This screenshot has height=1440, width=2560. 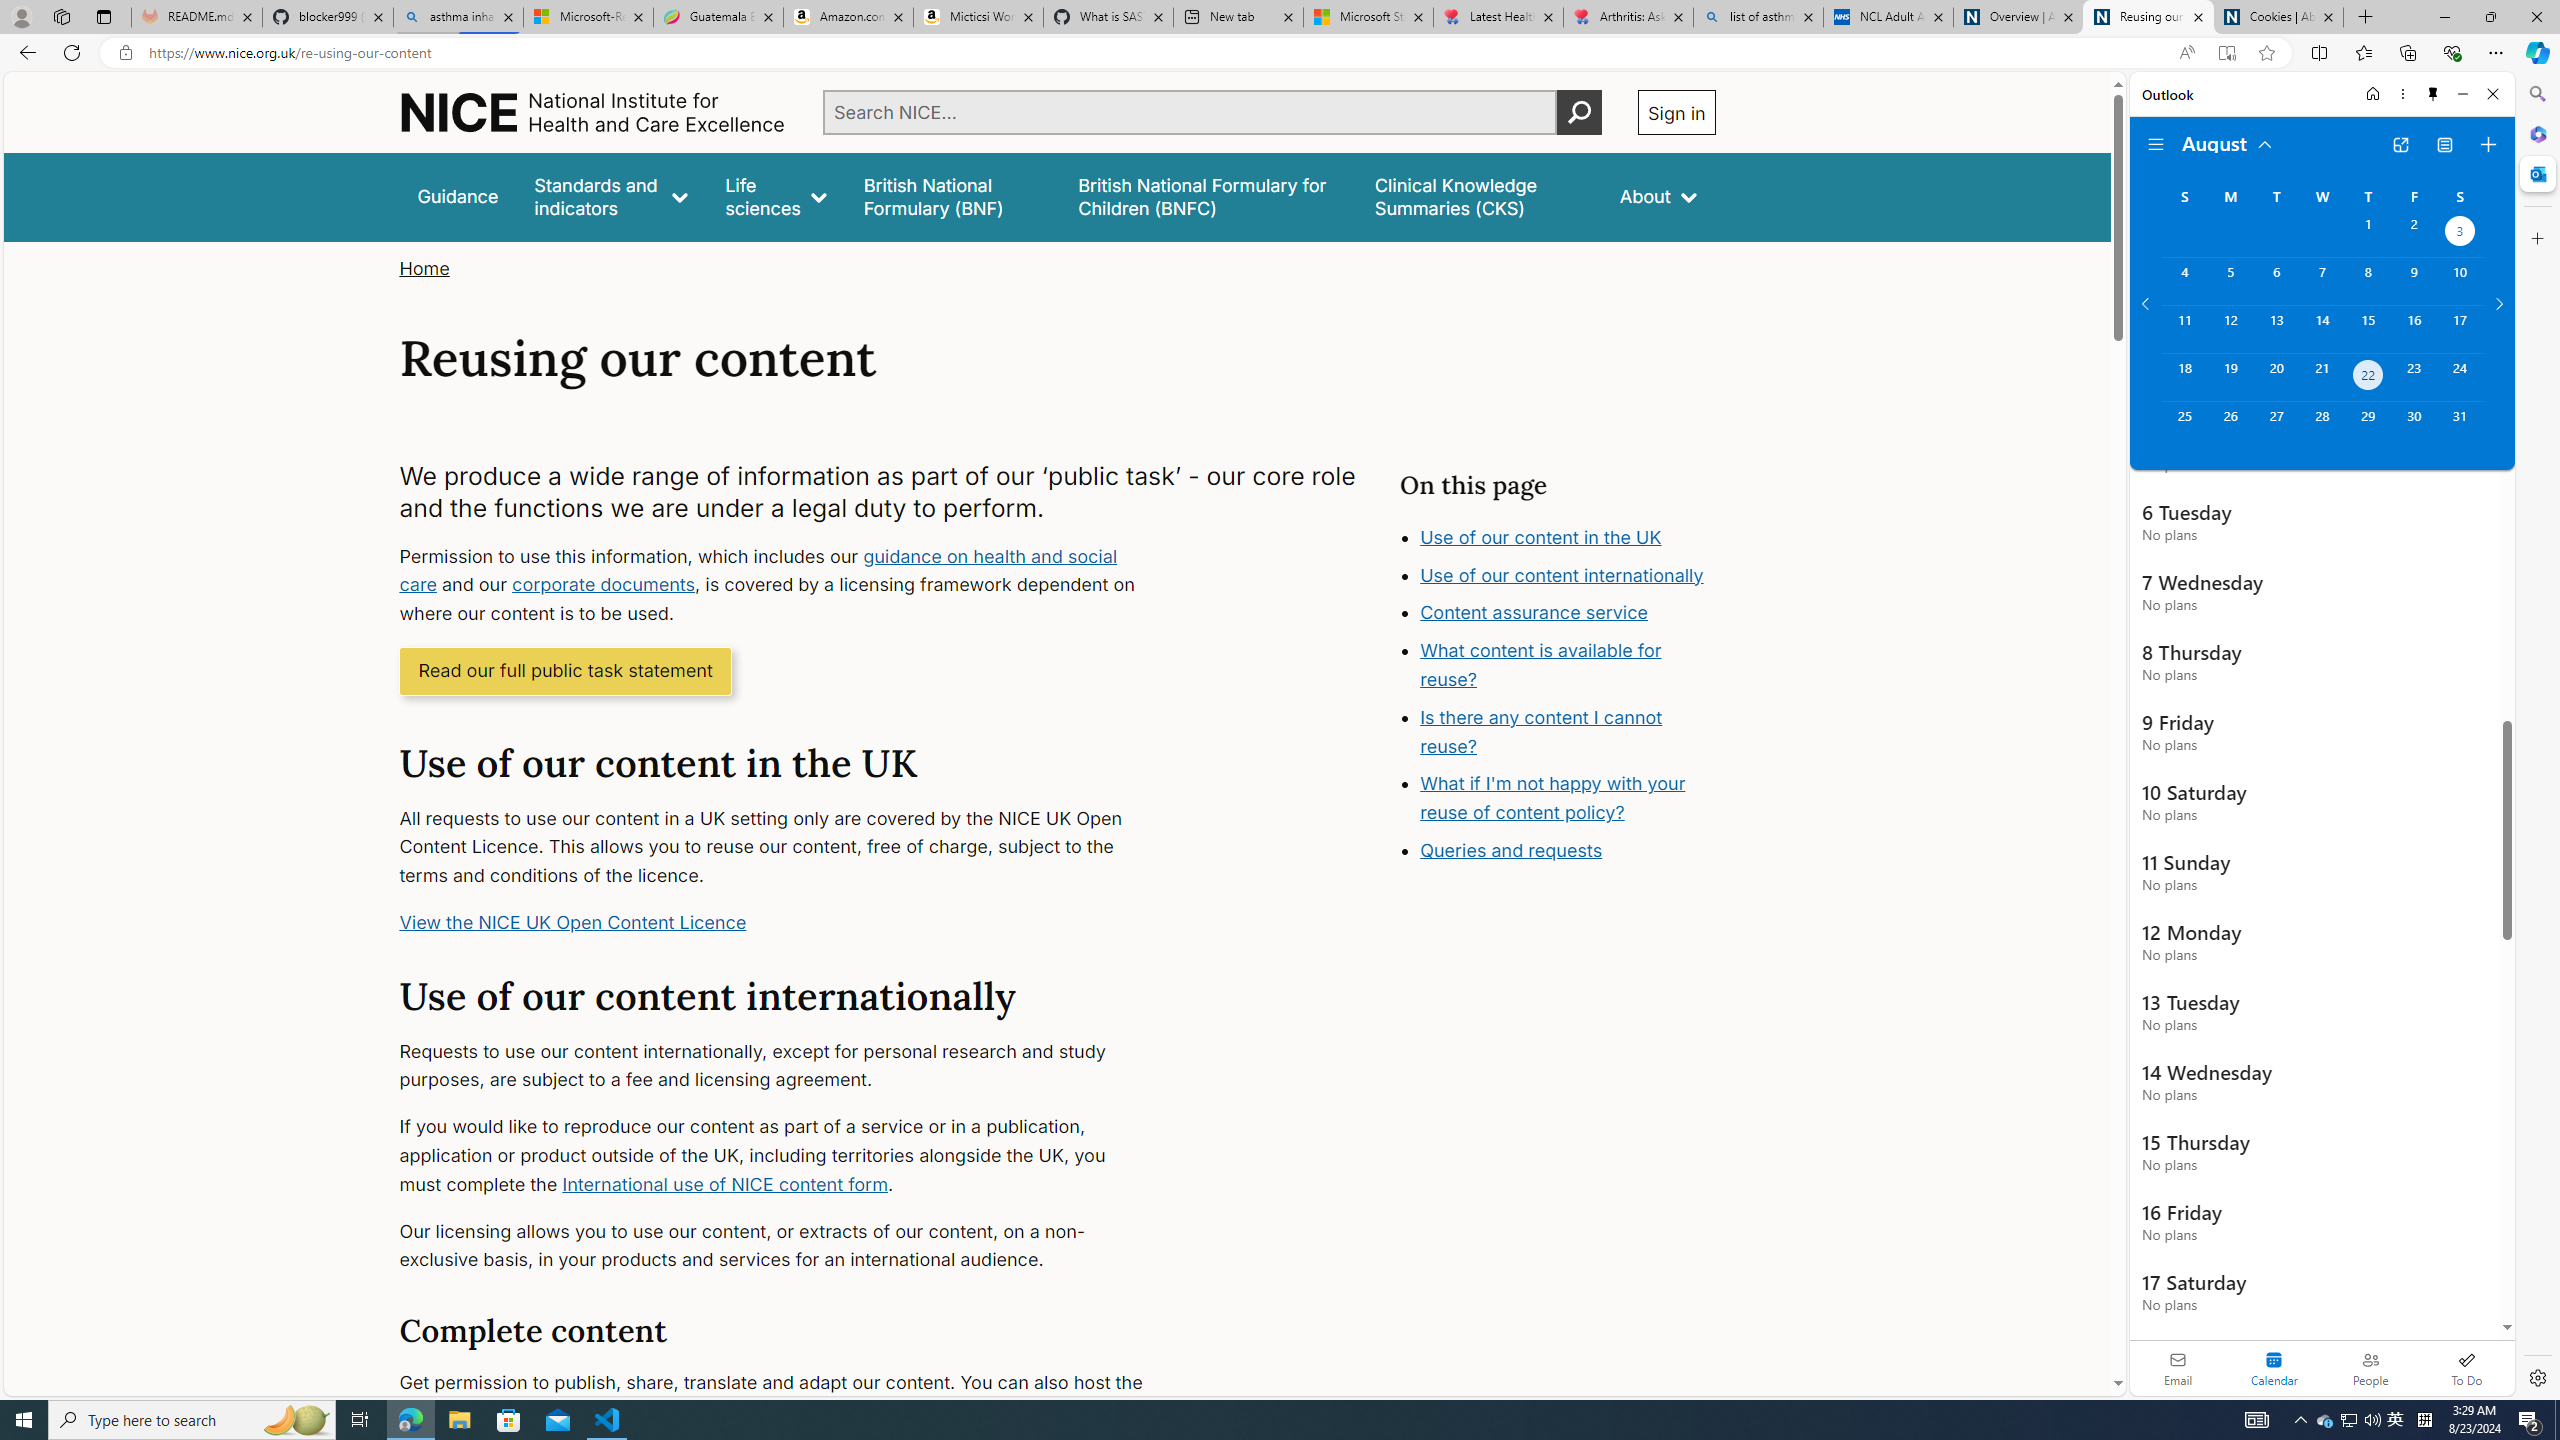 I want to click on What if I'm not happy with your reuse of content policy?, so click(x=1554, y=798).